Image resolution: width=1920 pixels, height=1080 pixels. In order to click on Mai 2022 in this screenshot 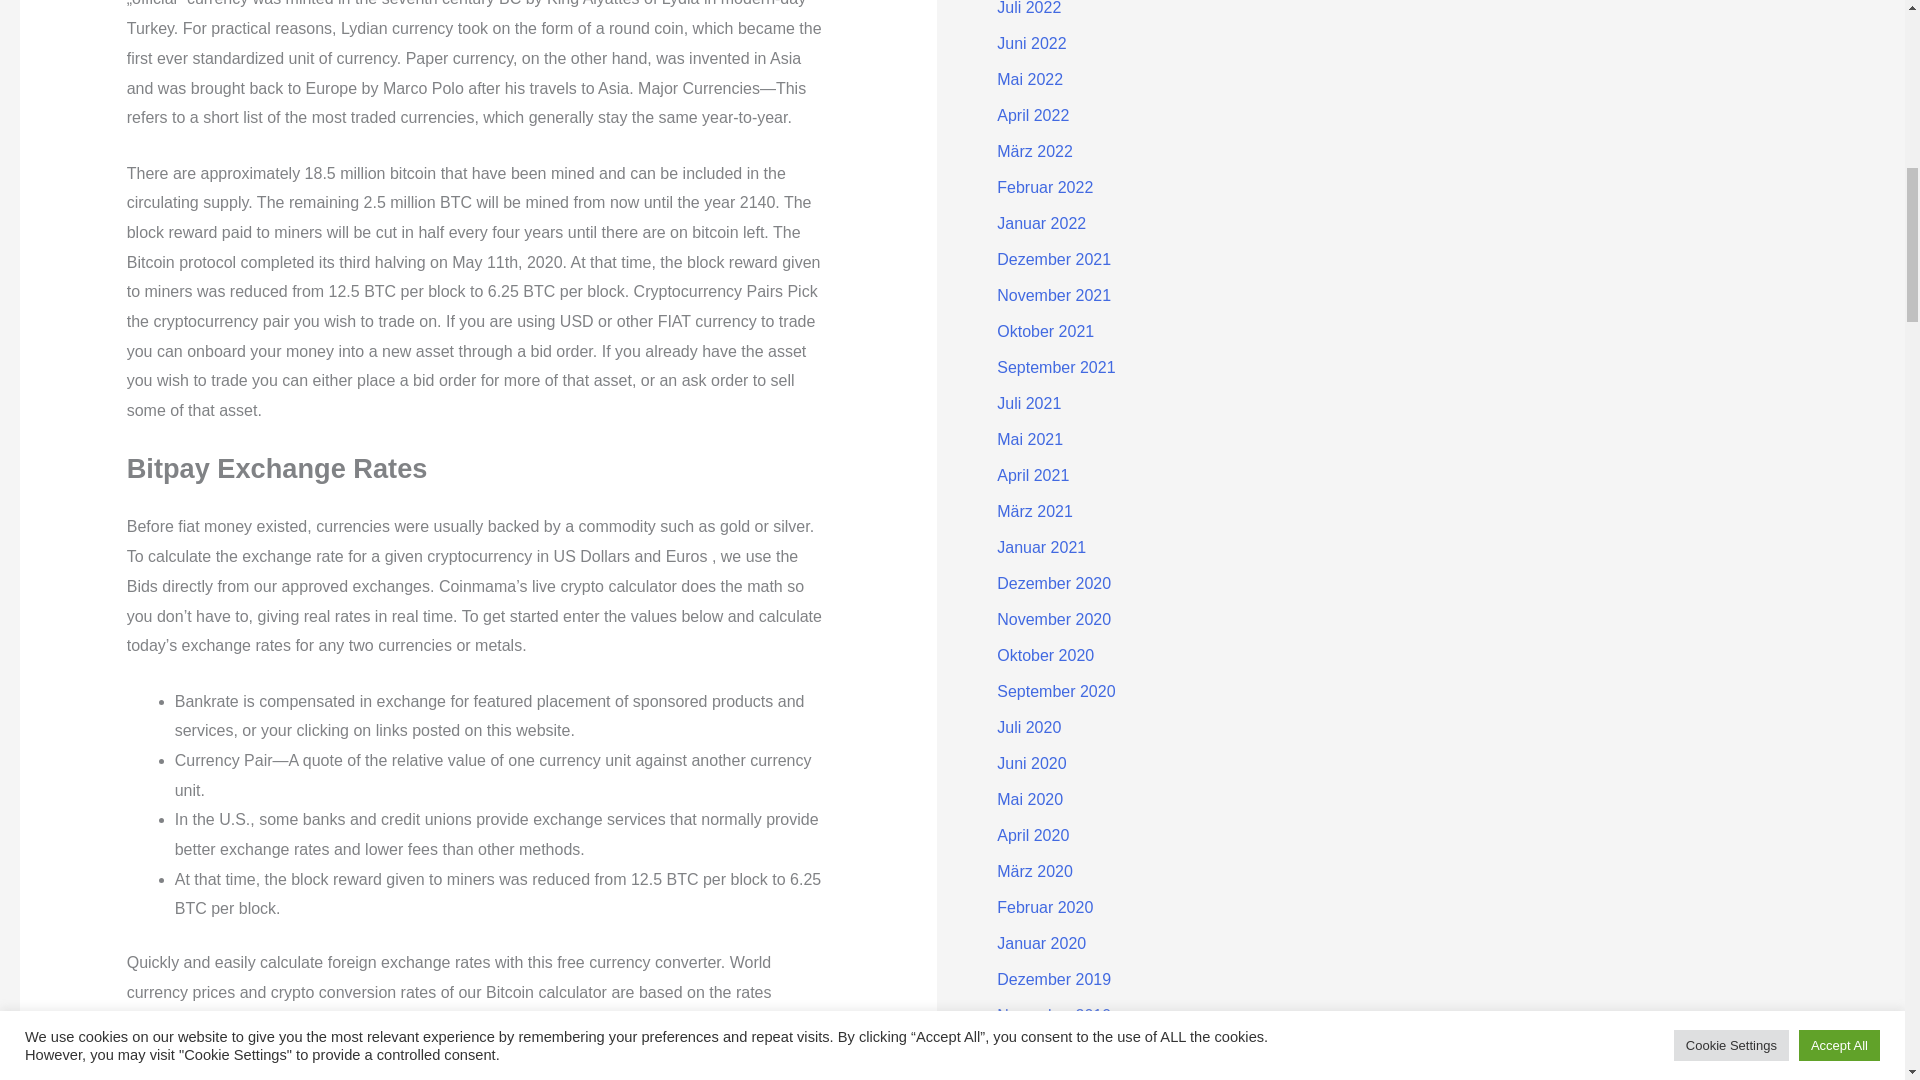, I will do `click(1030, 79)`.